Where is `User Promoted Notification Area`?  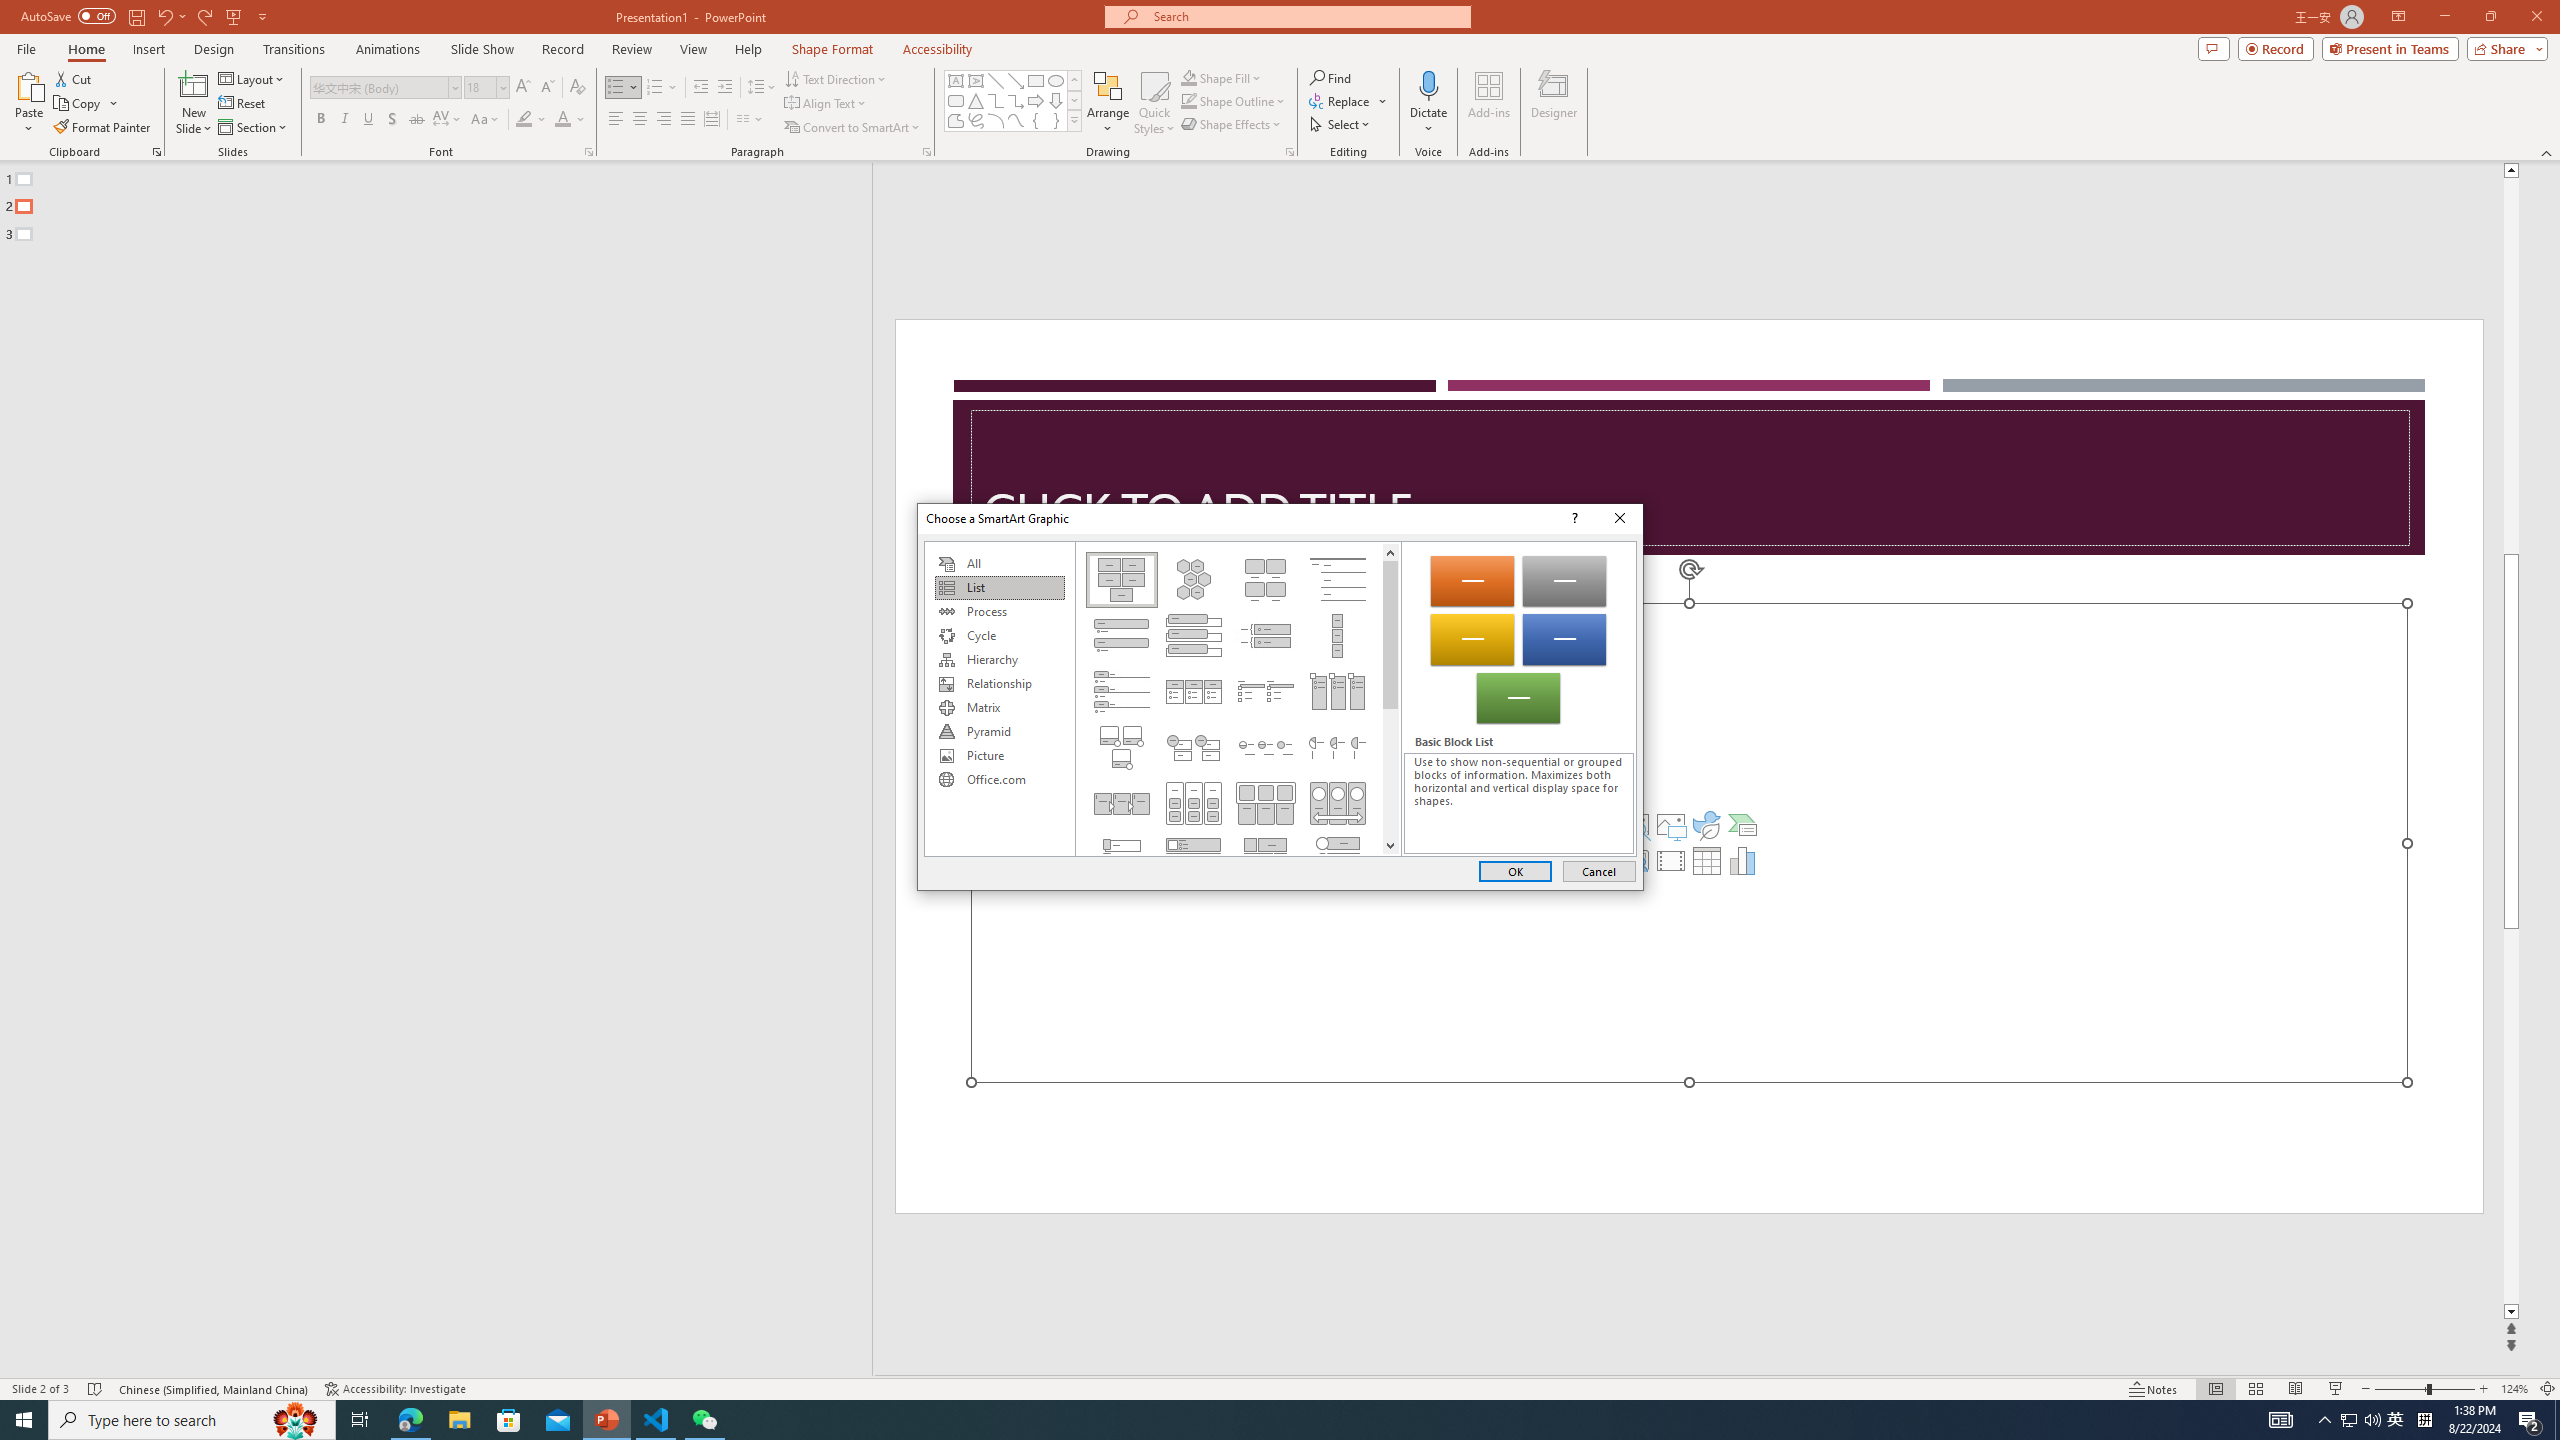 User Promoted Notification Area is located at coordinates (2361, 1420).